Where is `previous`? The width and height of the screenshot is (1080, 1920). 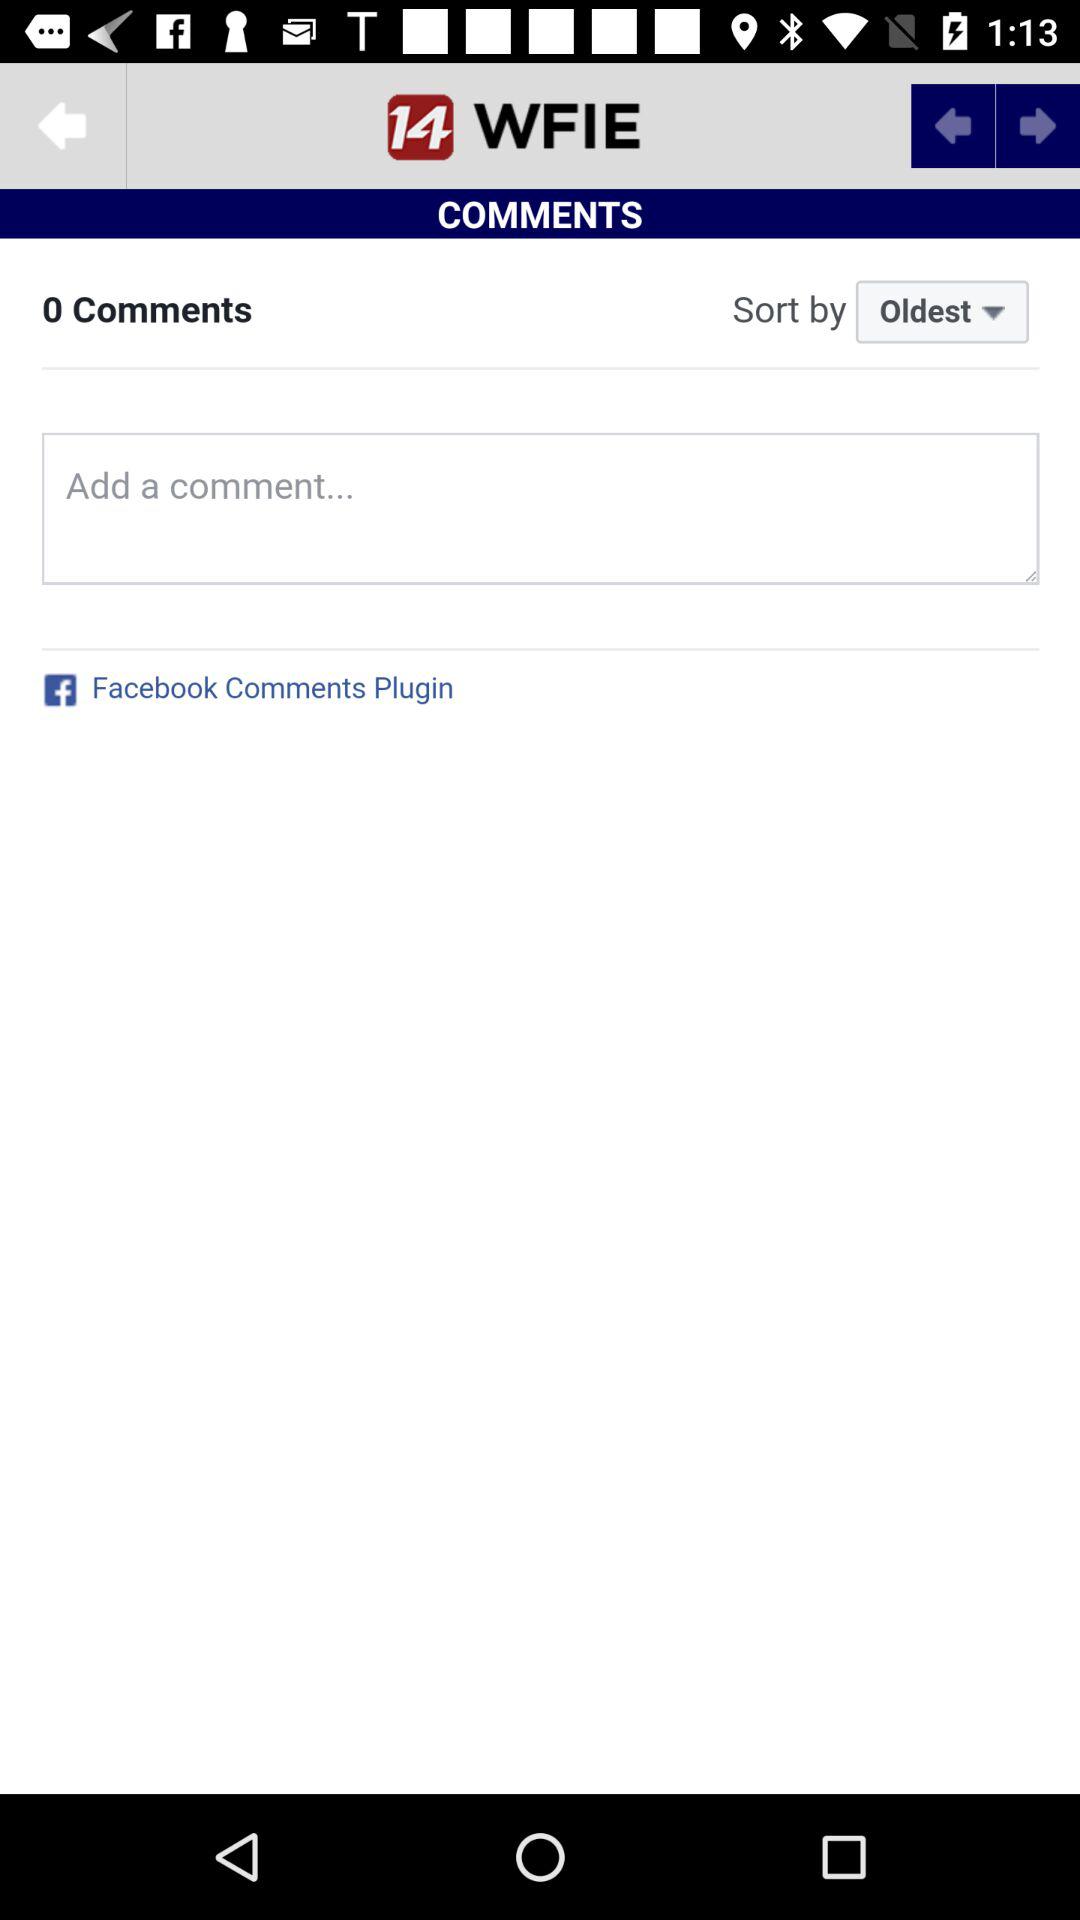
previous is located at coordinates (953, 126).